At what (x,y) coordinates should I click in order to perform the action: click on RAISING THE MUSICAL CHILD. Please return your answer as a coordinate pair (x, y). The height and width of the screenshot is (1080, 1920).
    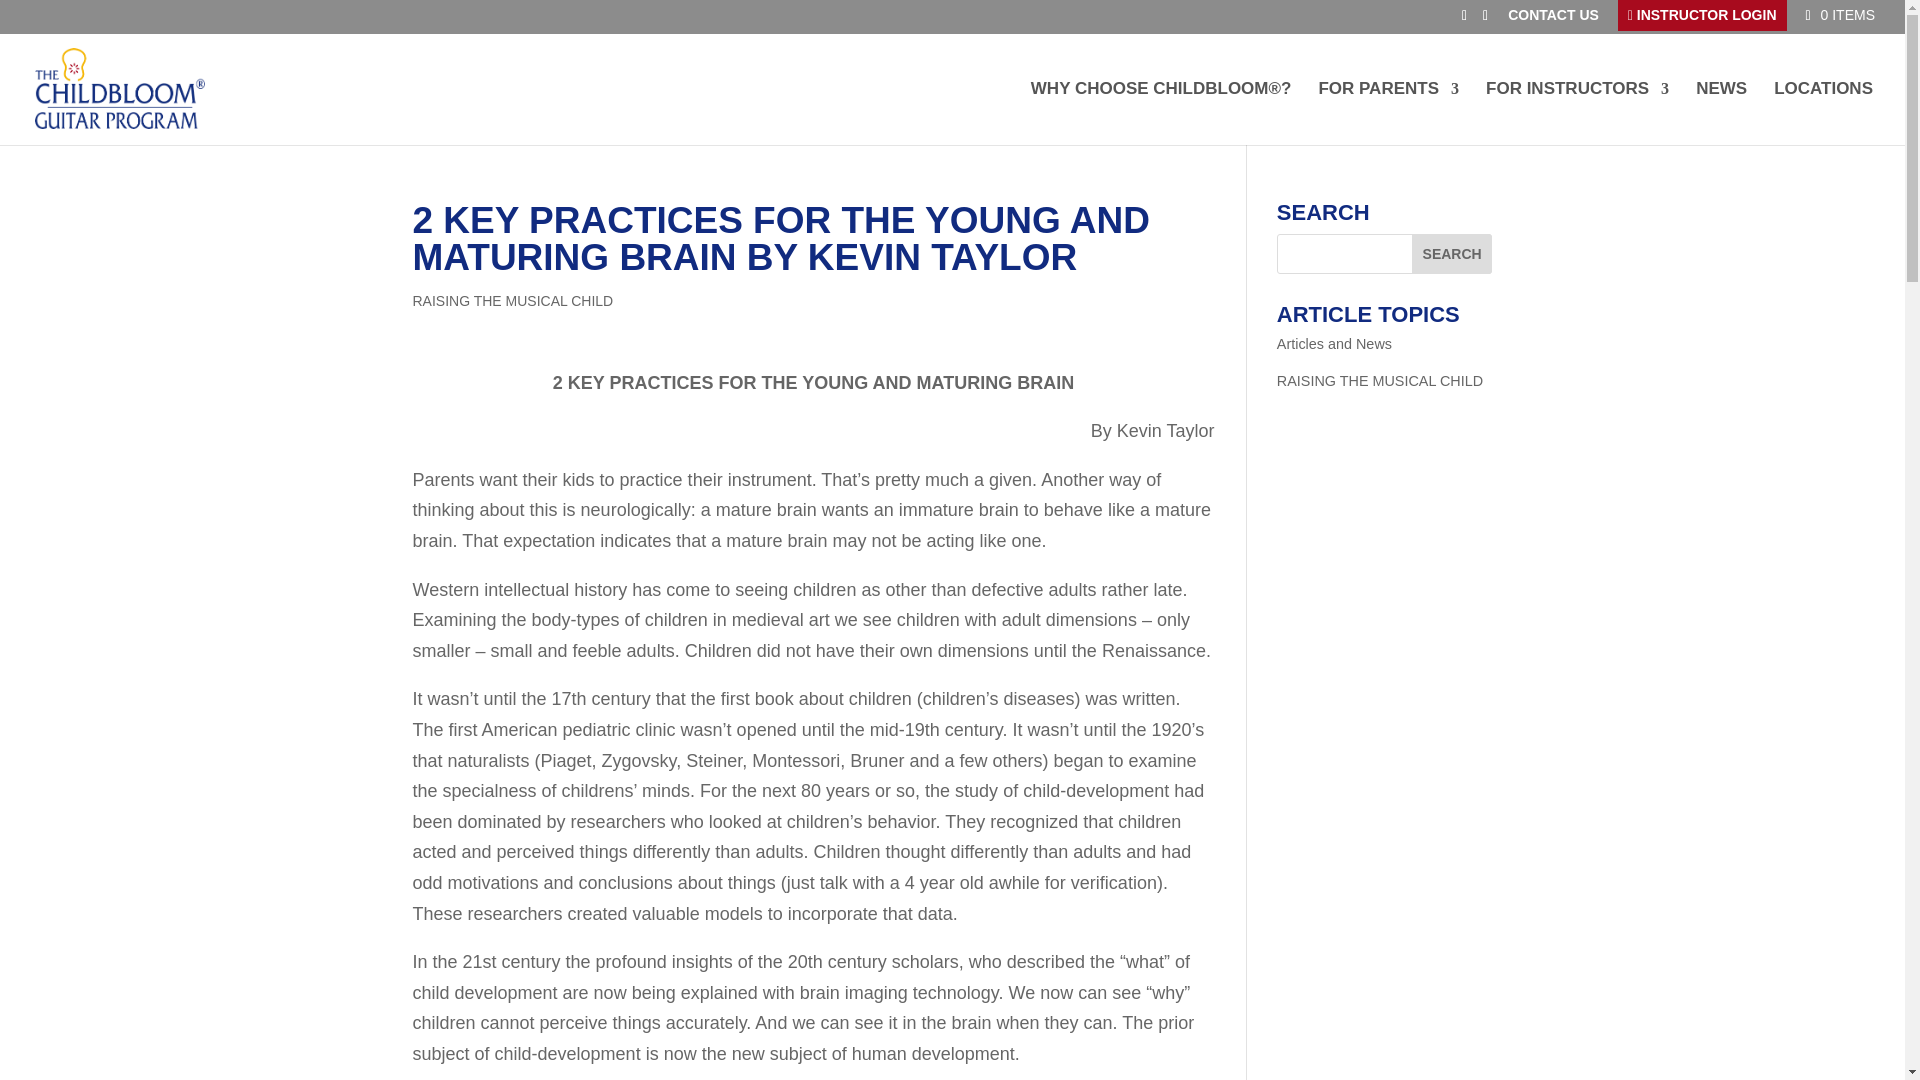
    Looking at the image, I should click on (512, 300).